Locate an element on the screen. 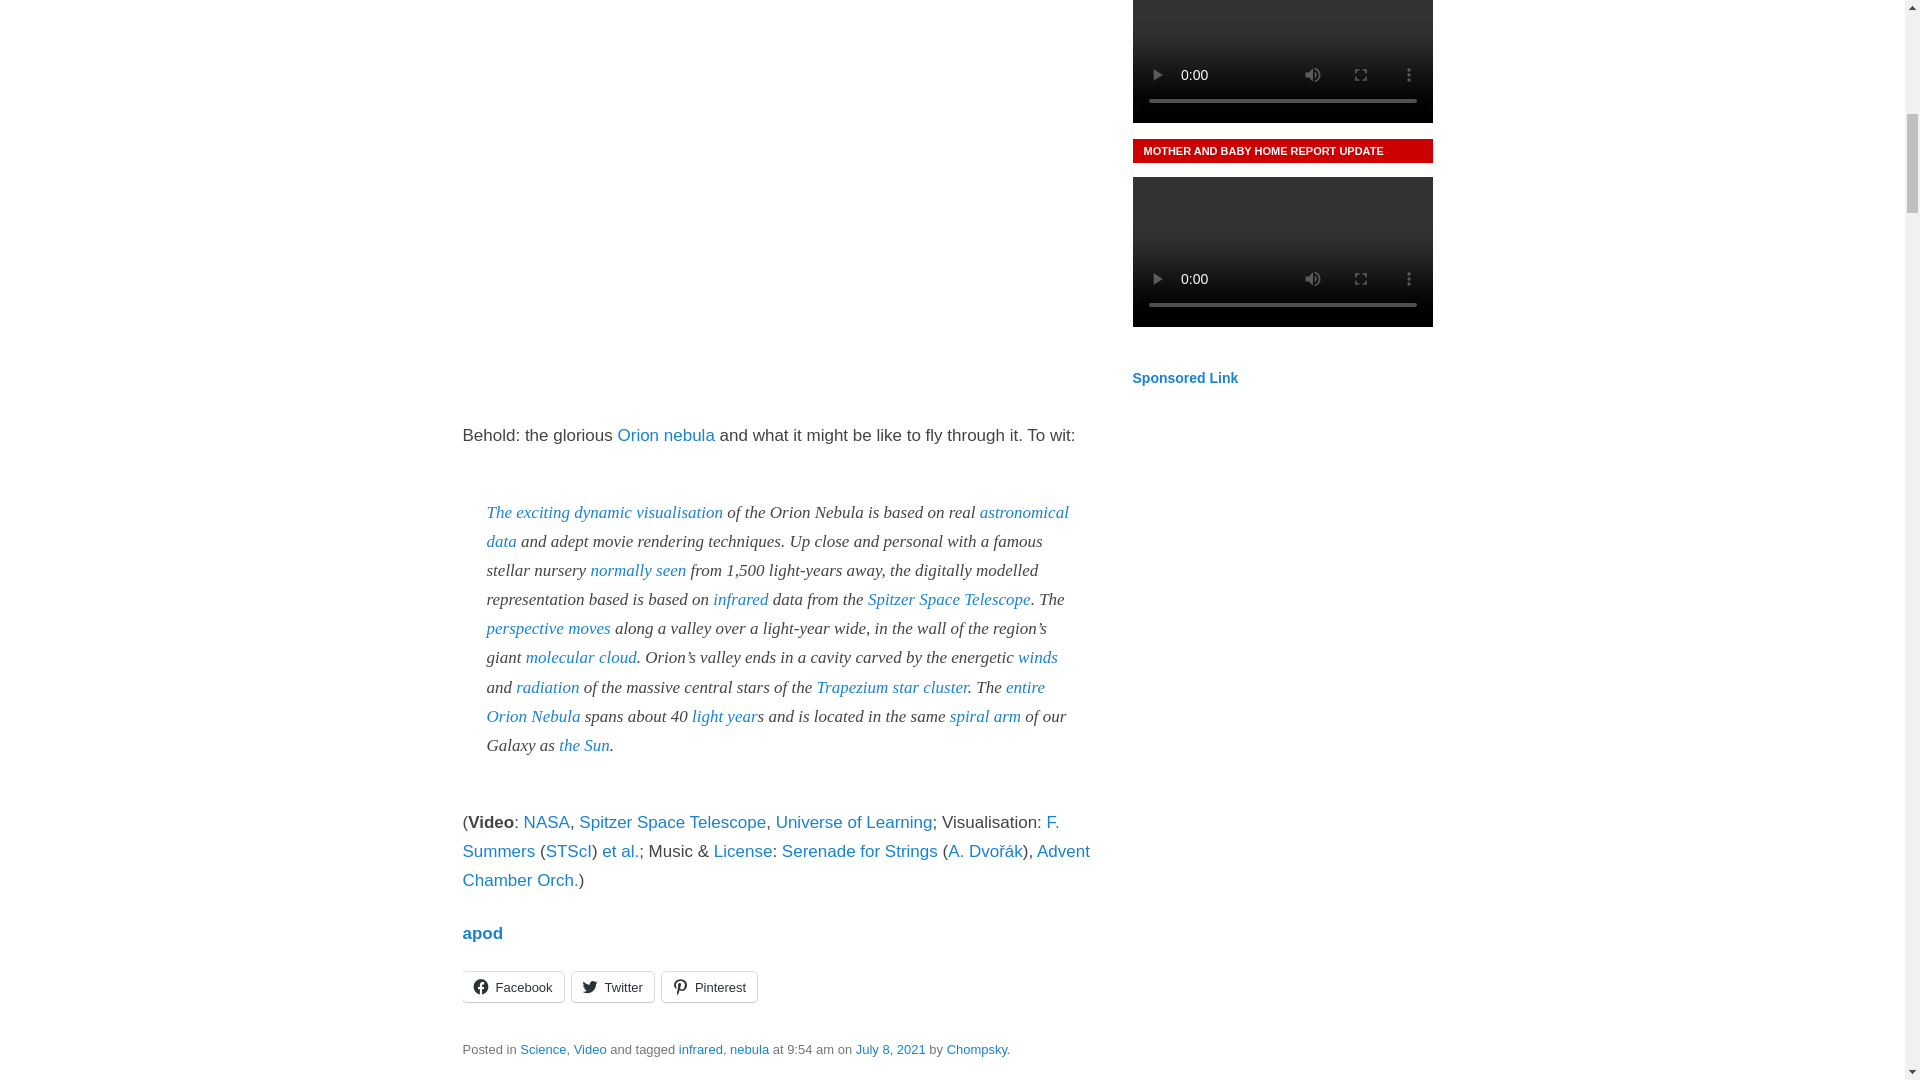  normally seen is located at coordinates (637, 570).